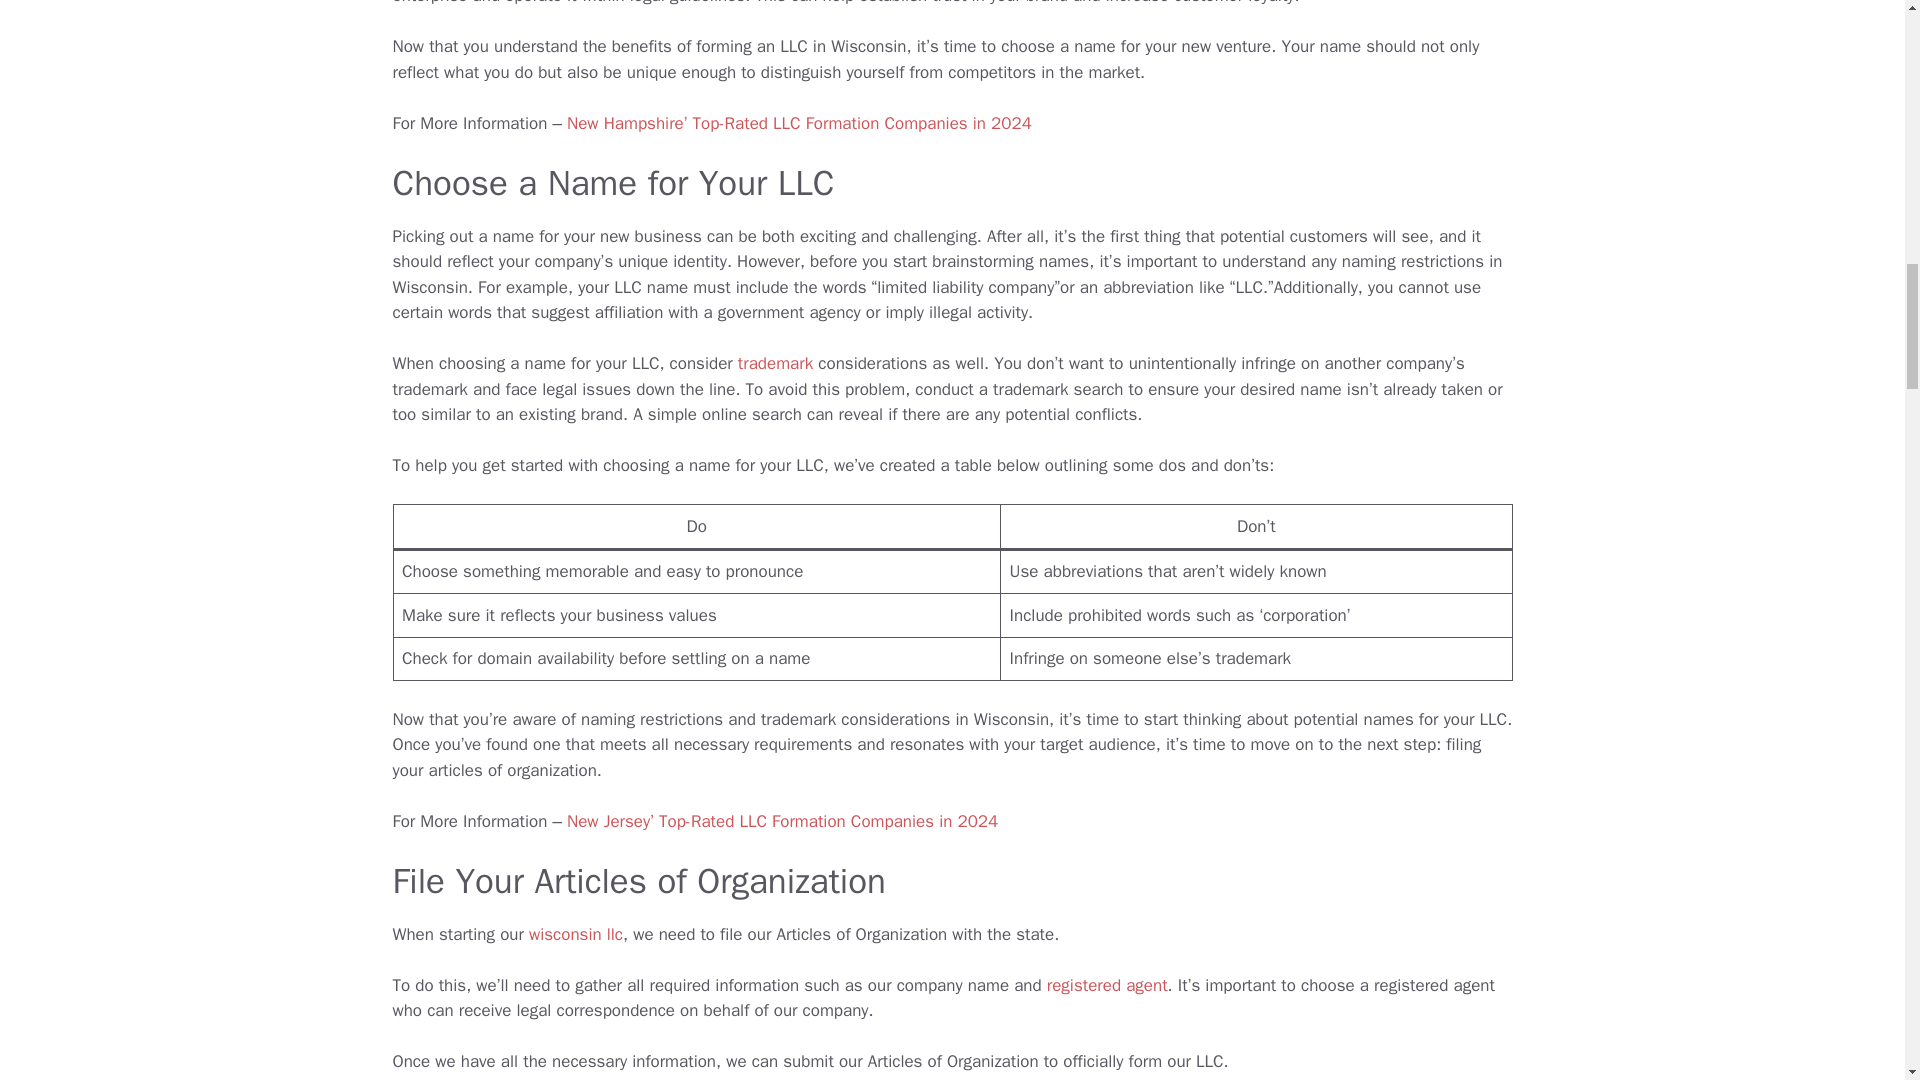  Describe the element at coordinates (774, 363) in the screenshot. I see `A Complete Guide to the Top Trademark Services in the US` at that location.